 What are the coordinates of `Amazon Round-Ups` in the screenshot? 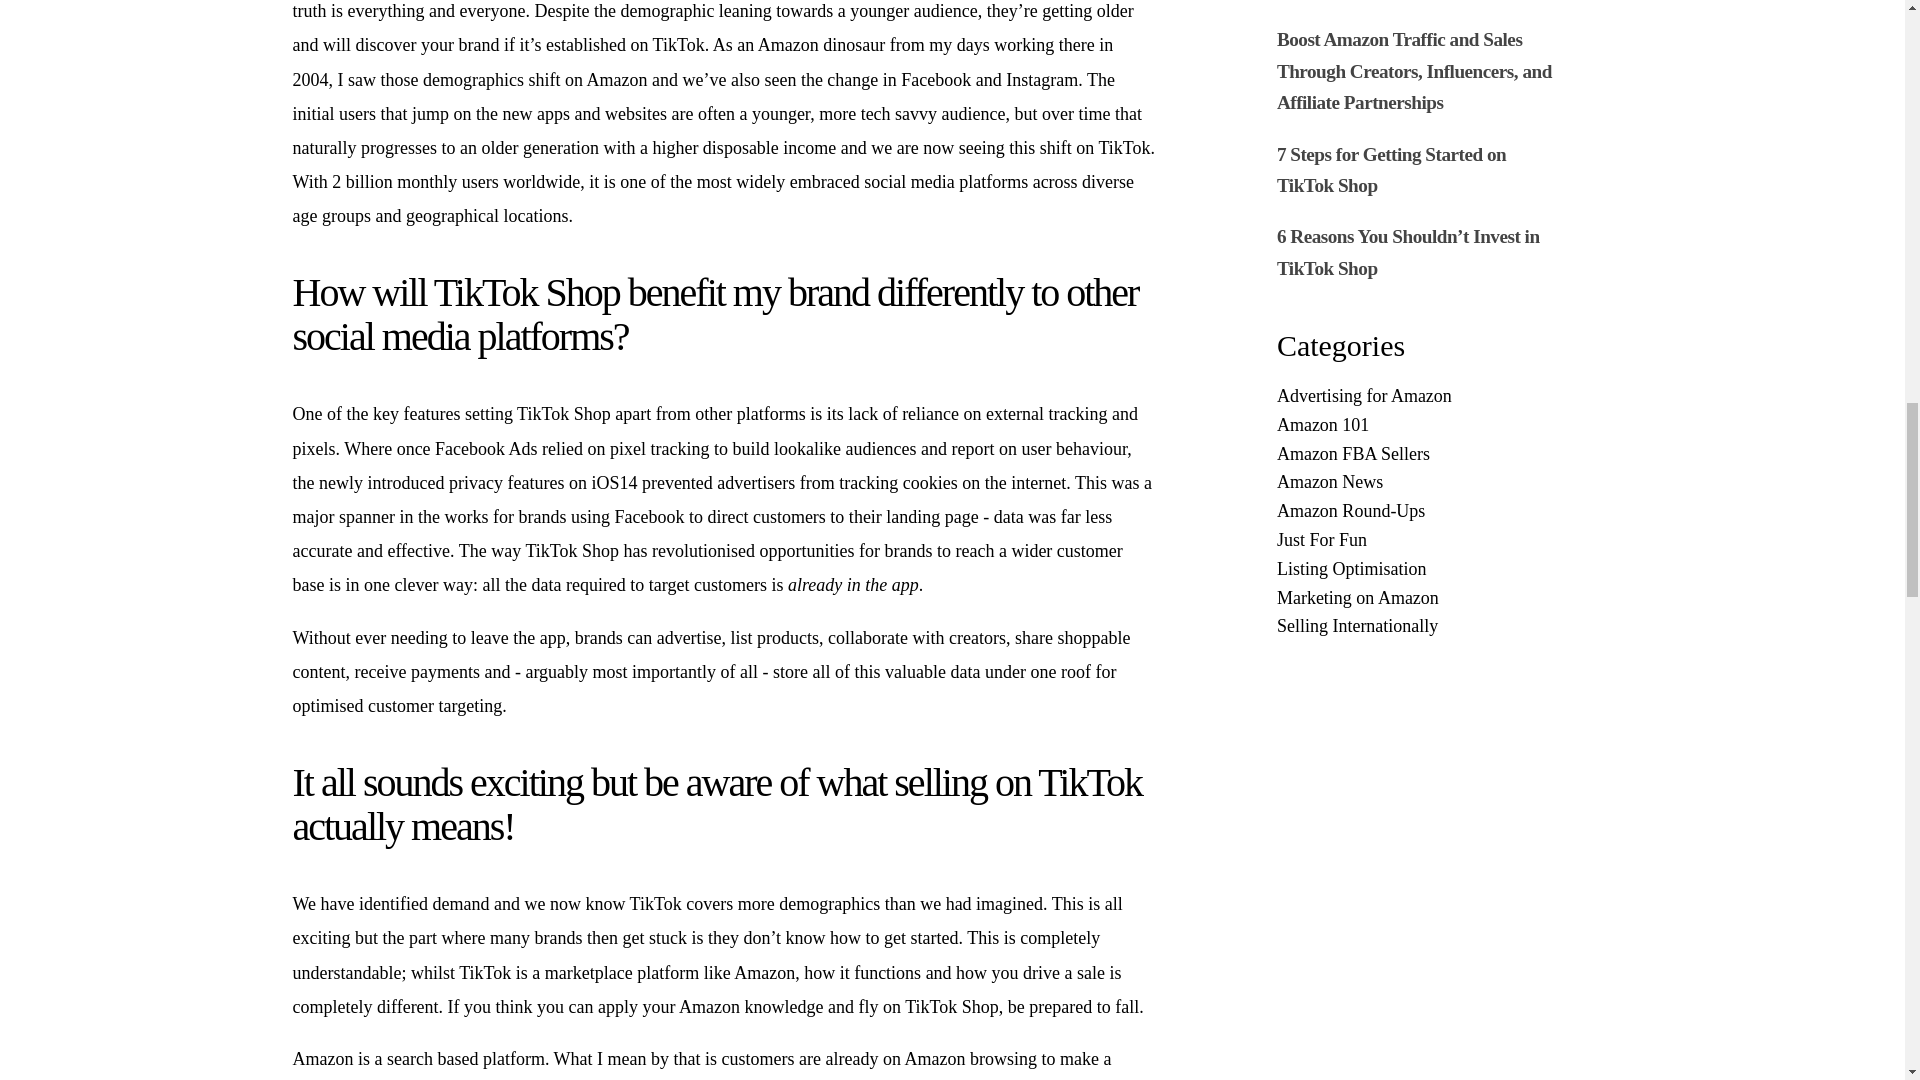 It's located at (1364, 510).